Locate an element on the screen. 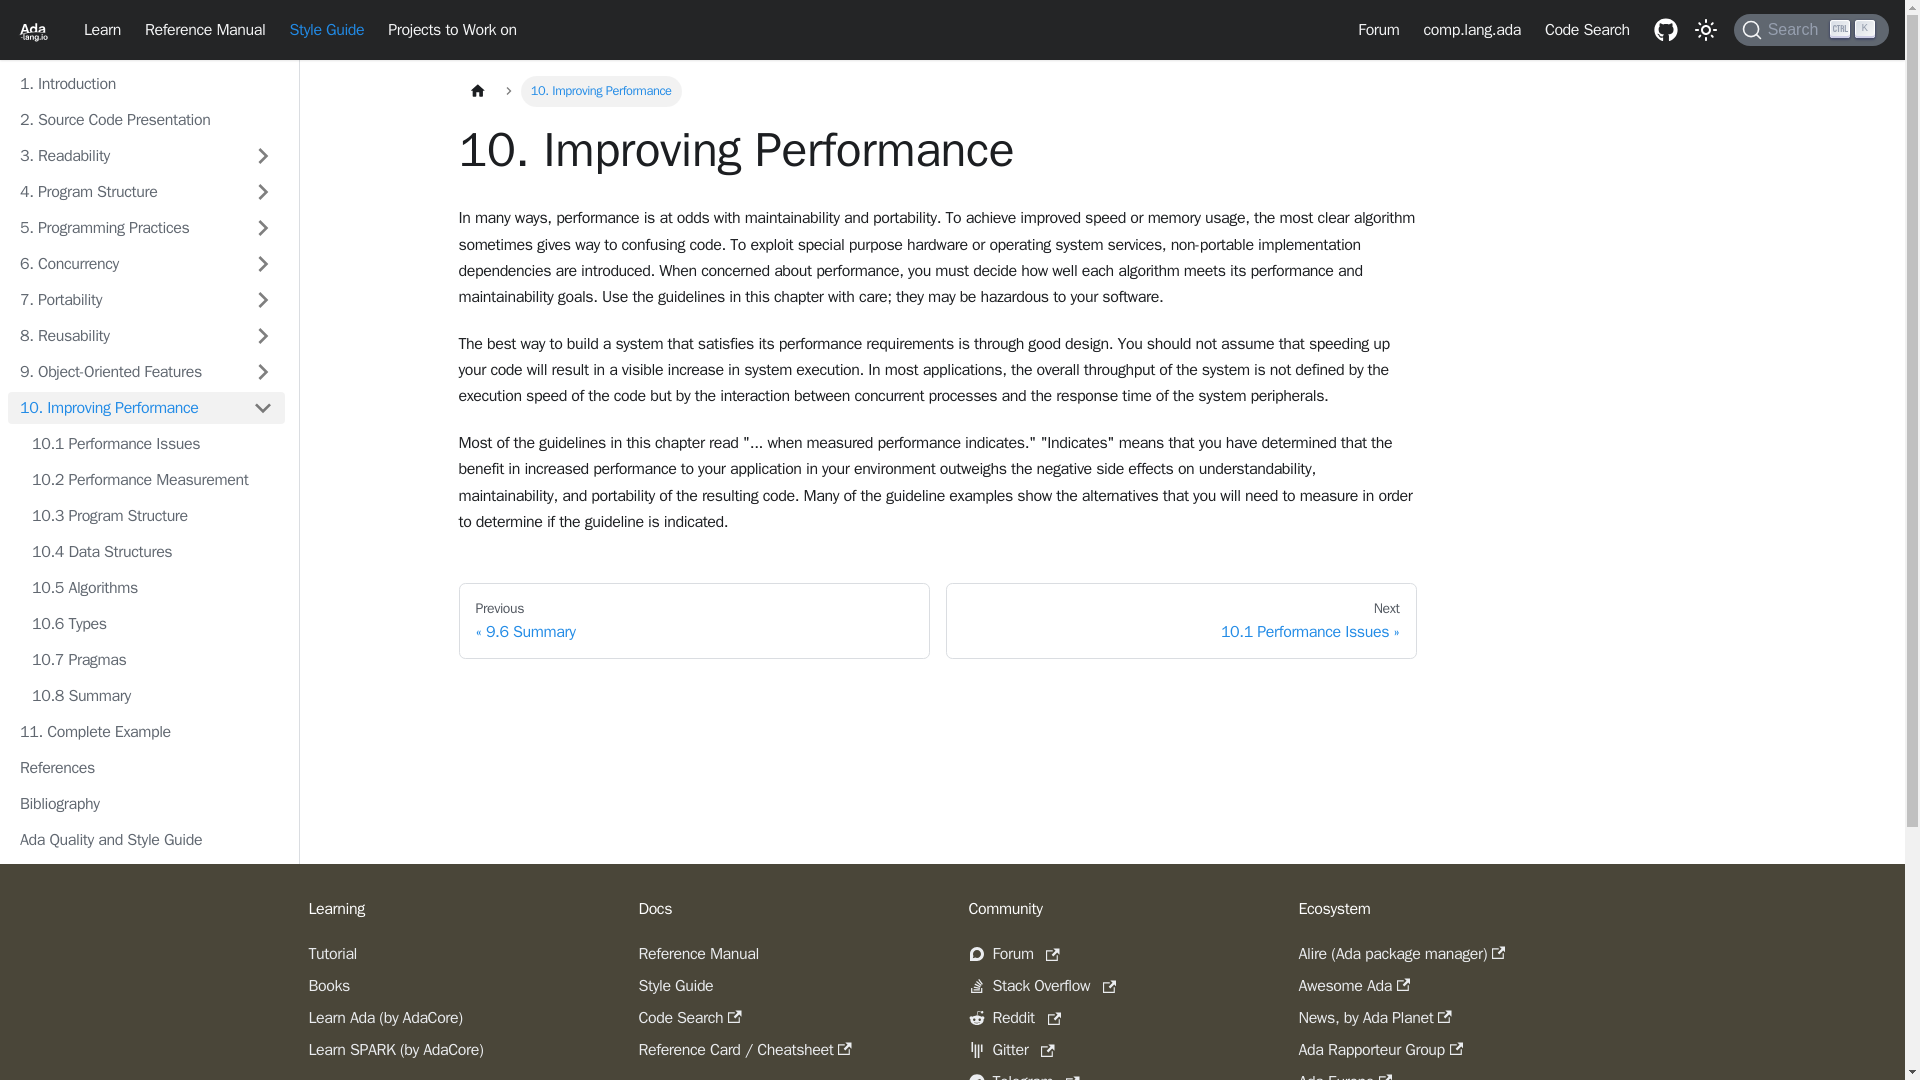  10.5 Algorithms is located at coordinates (152, 588).